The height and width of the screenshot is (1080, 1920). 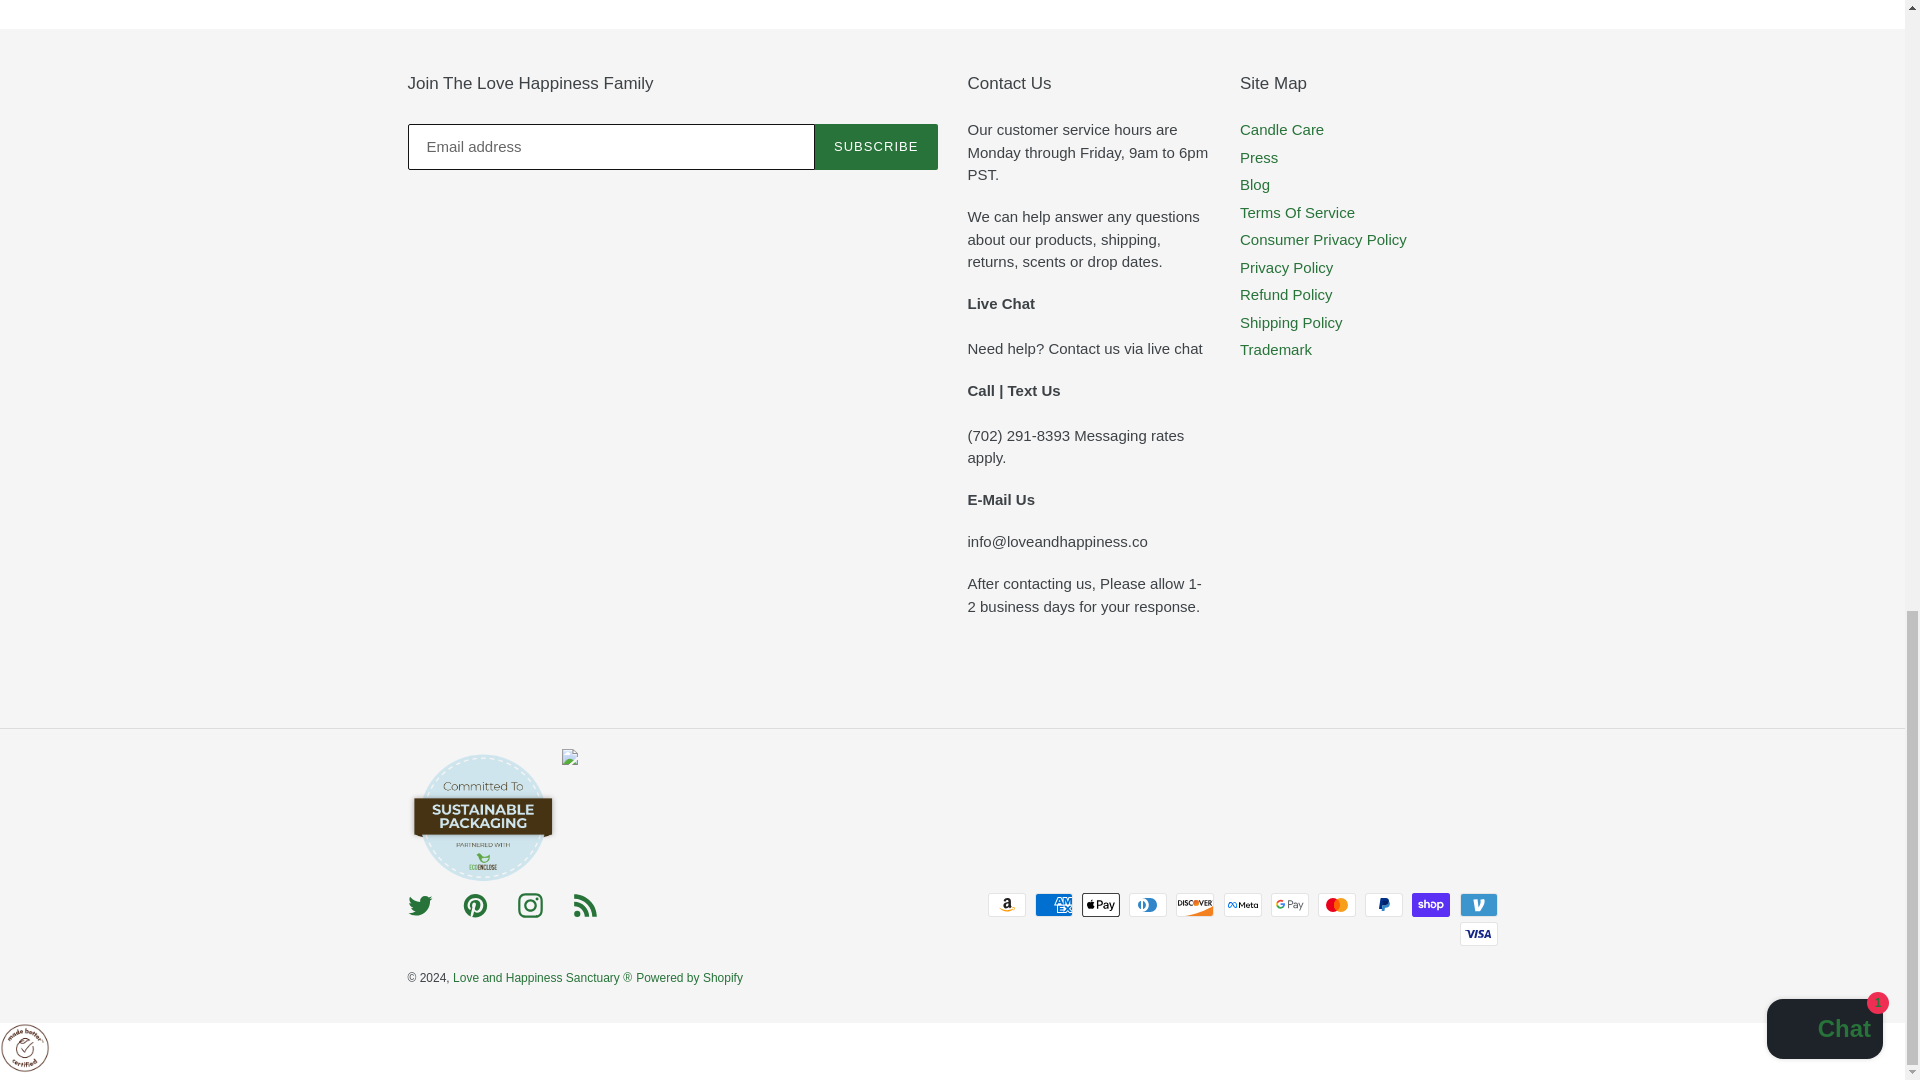 What do you see at coordinates (1298, 212) in the screenshot?
I see `Terms Of Service` at bounding box center [1298, 212].